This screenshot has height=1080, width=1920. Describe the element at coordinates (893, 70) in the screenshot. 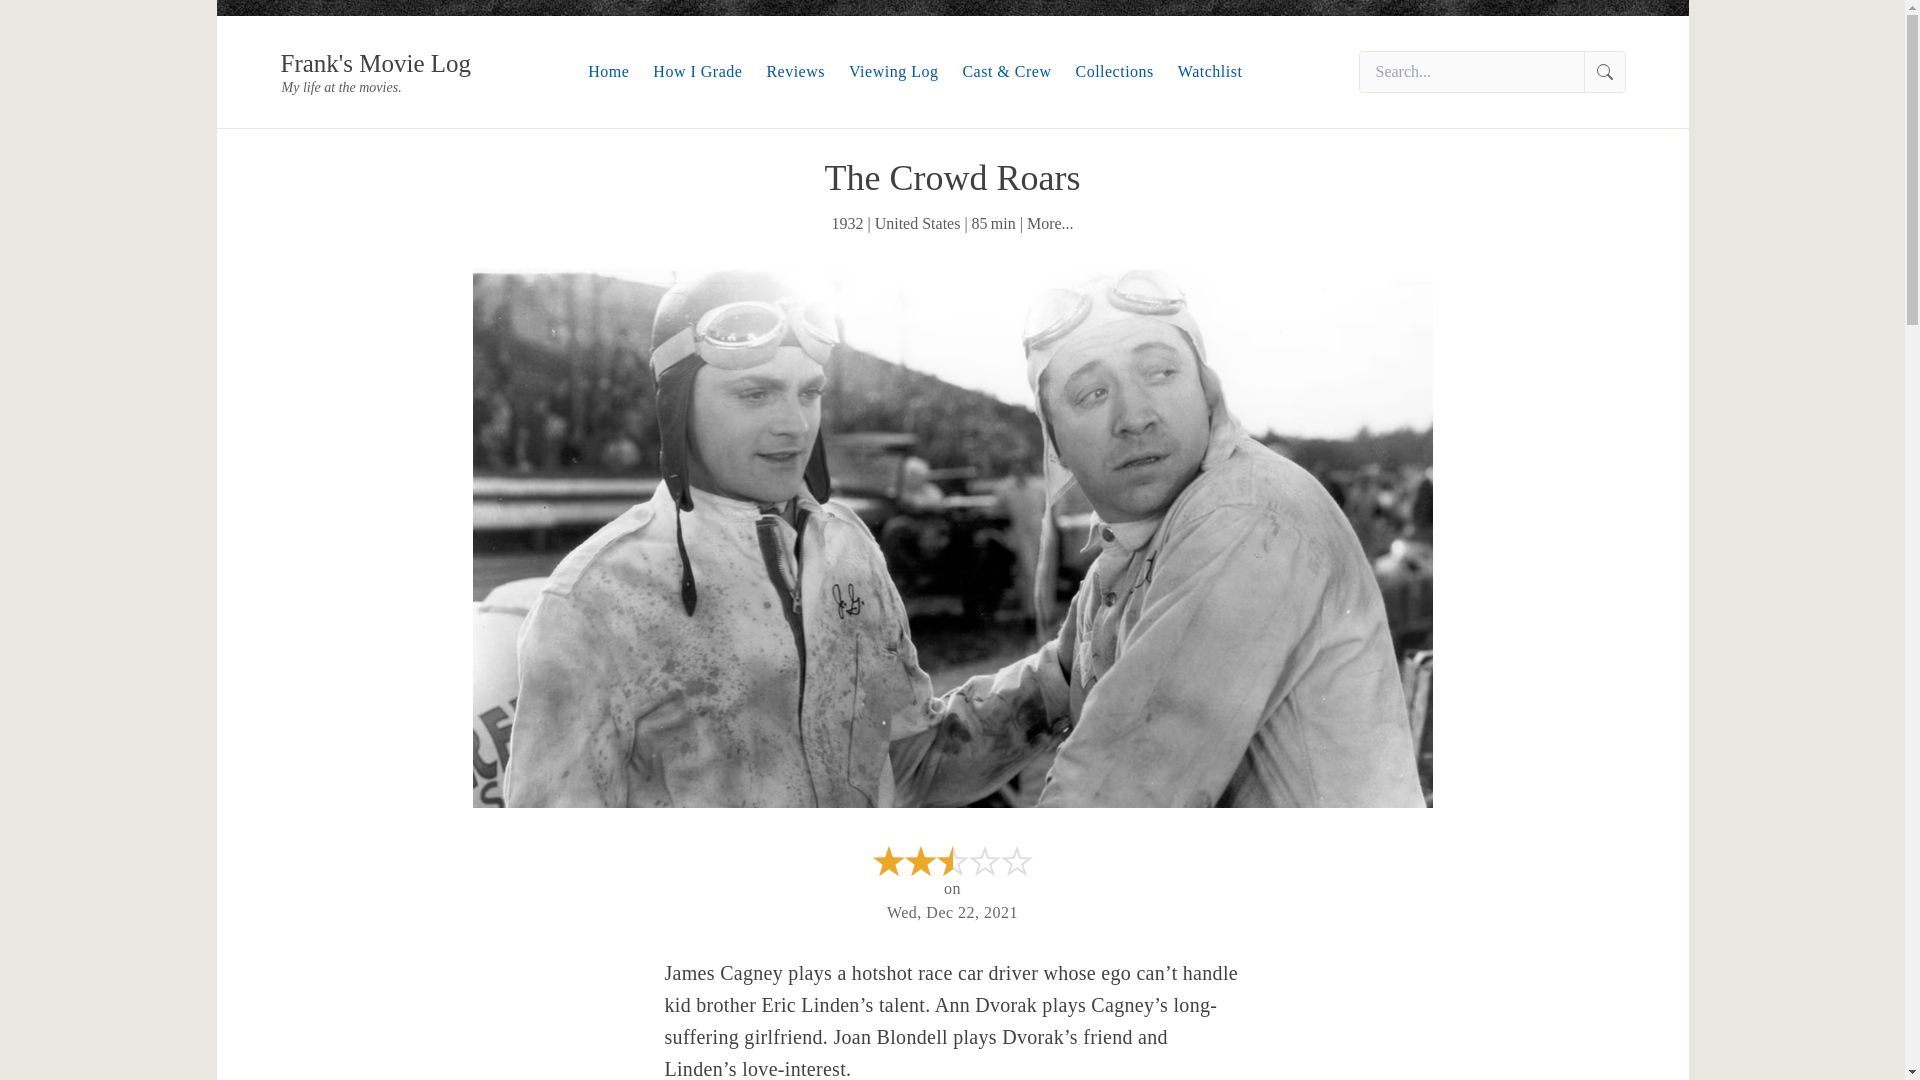

I see `Viewing Log` at that location.